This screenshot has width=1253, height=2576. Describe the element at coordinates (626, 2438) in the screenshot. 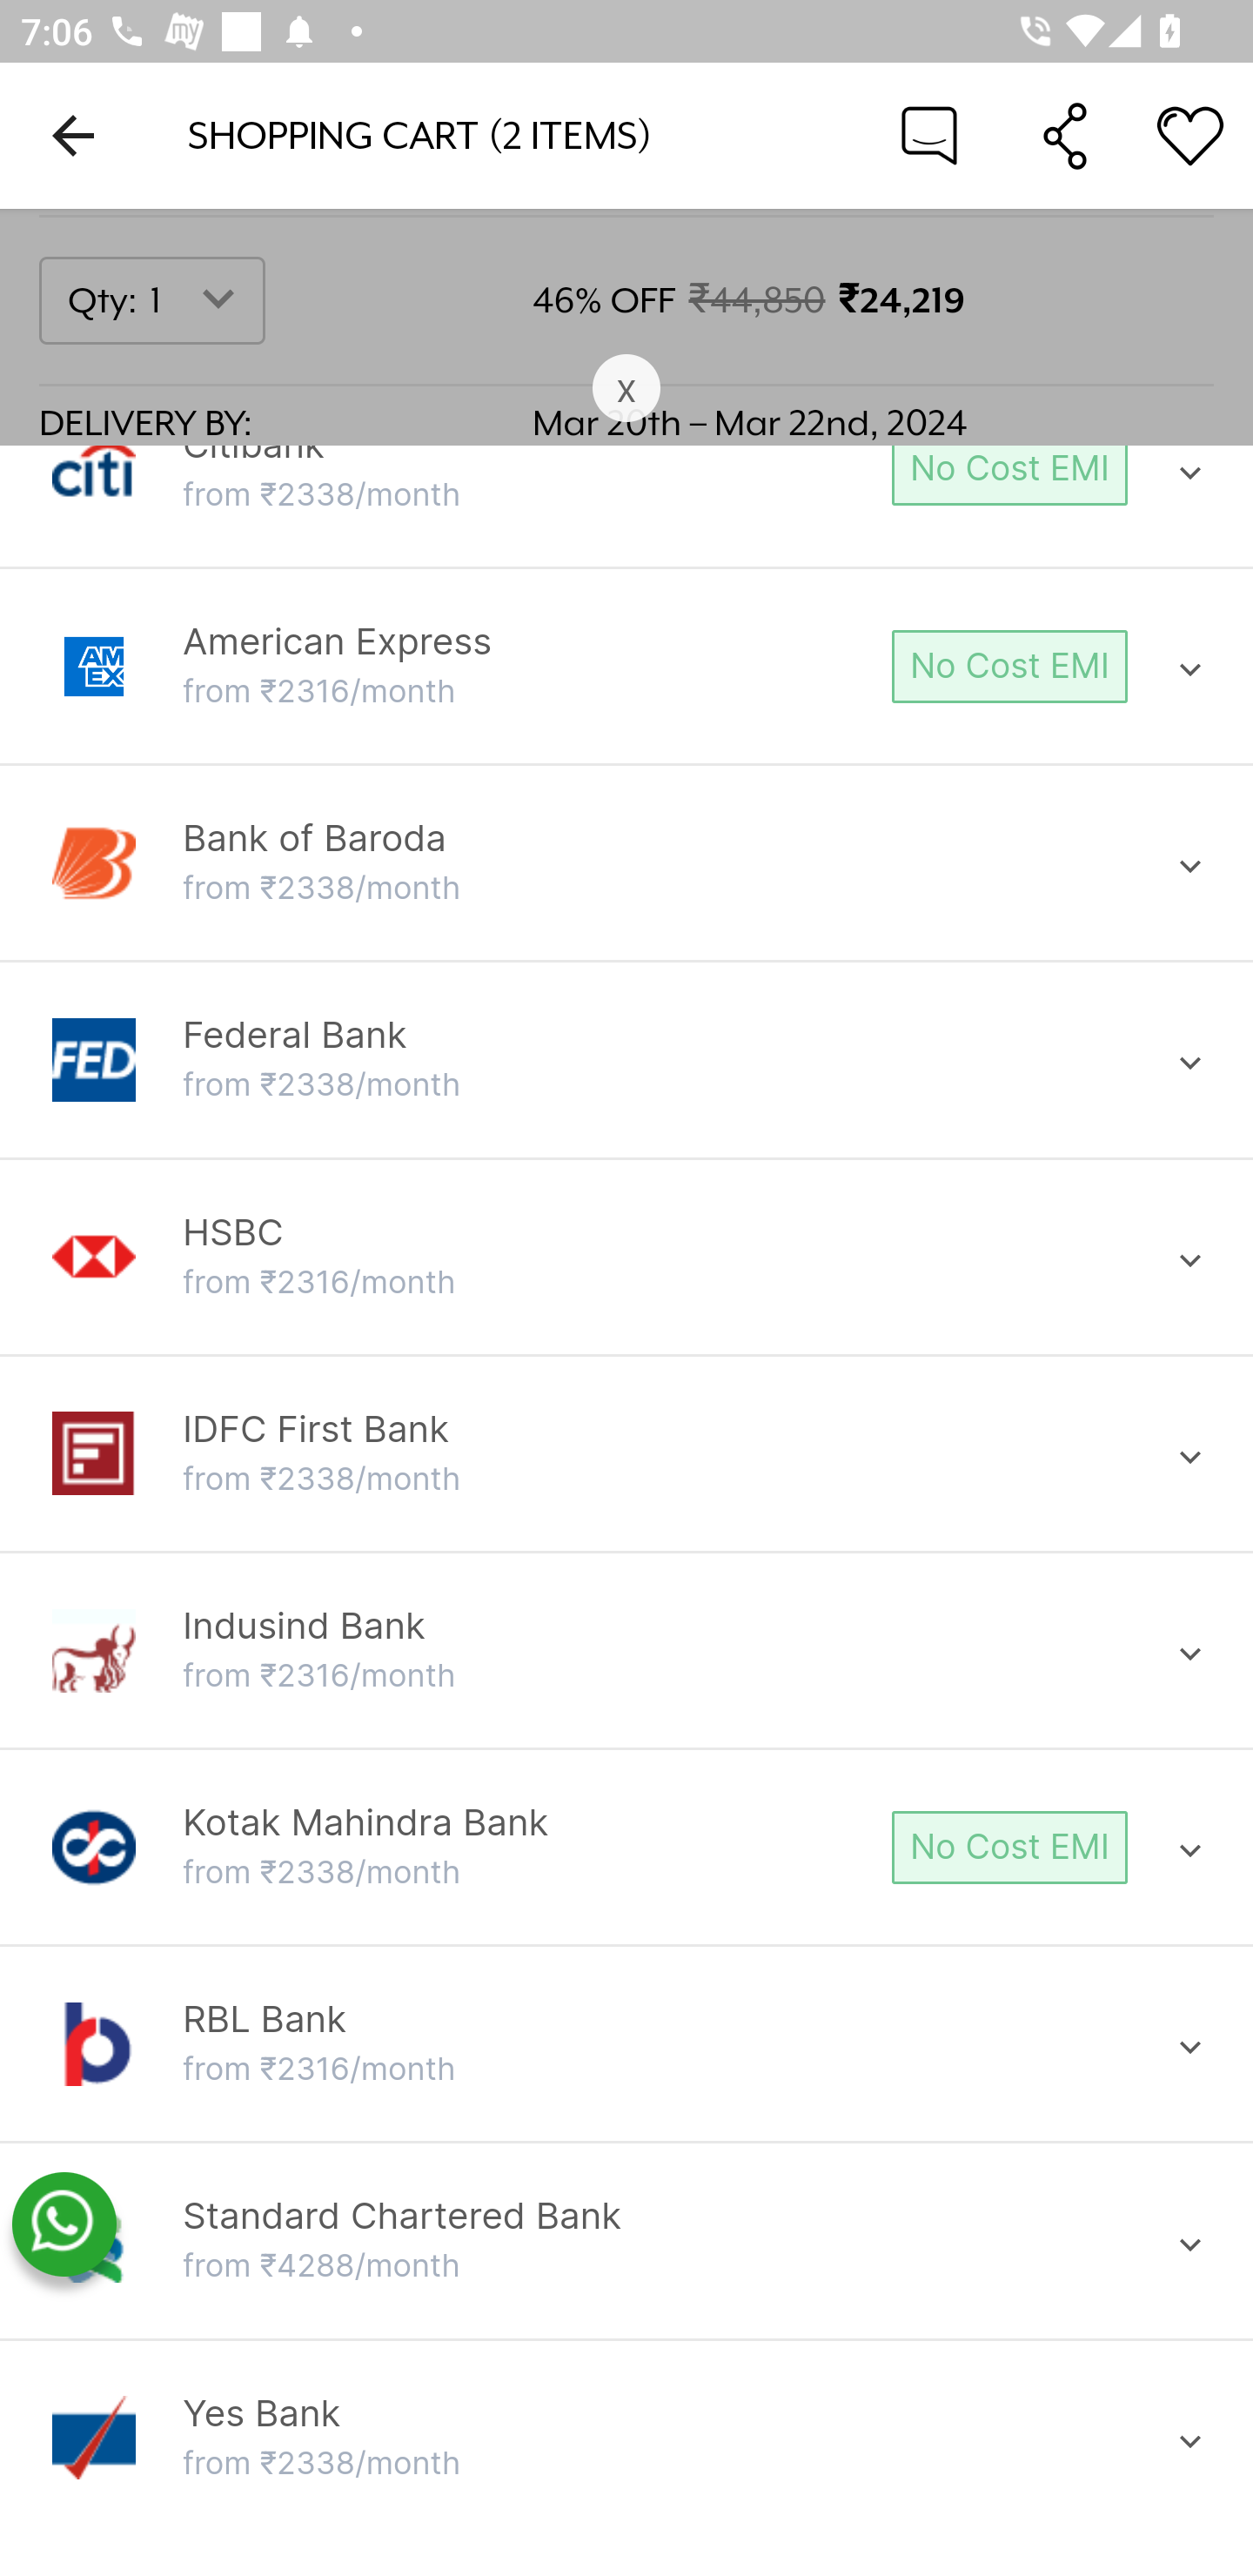

I see `Yes Bank Yes Bank from ₹2338/month` at that location.